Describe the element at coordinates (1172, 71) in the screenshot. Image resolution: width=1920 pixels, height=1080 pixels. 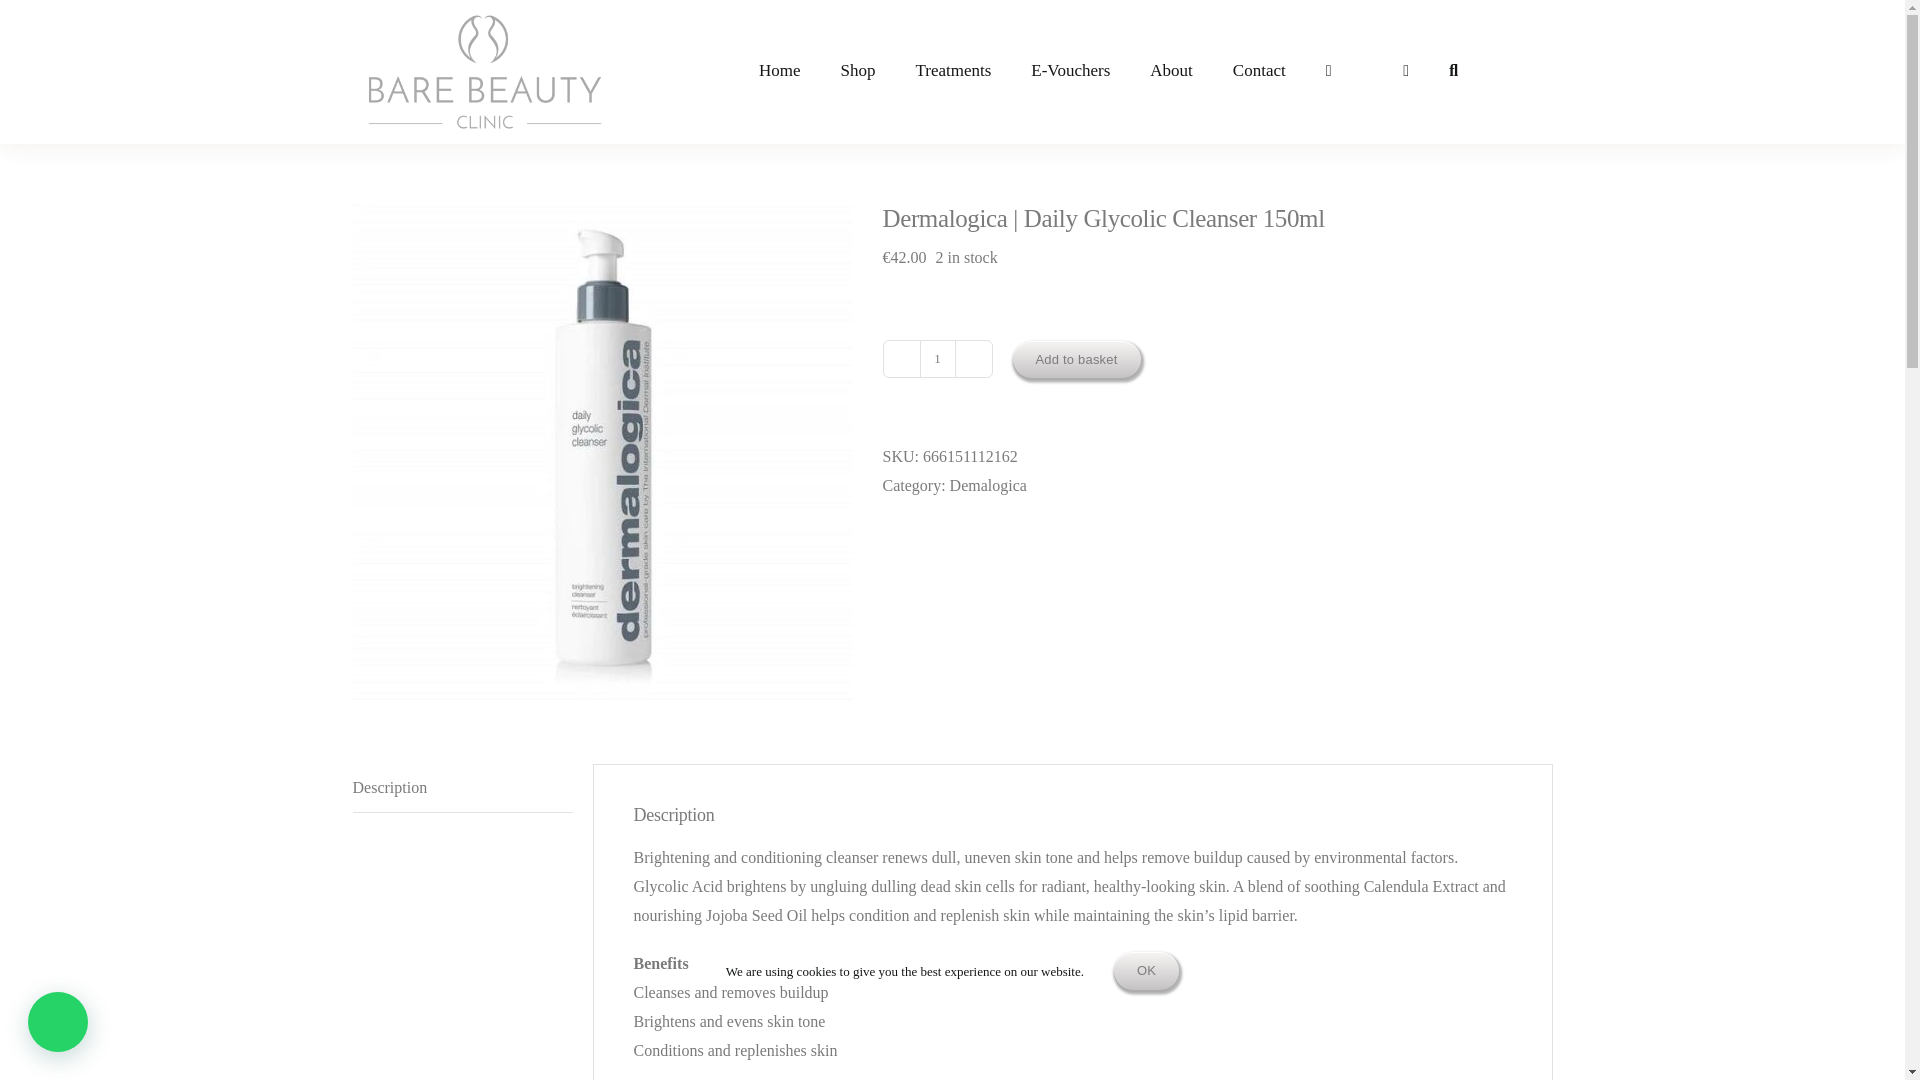
I see `About` at that location.